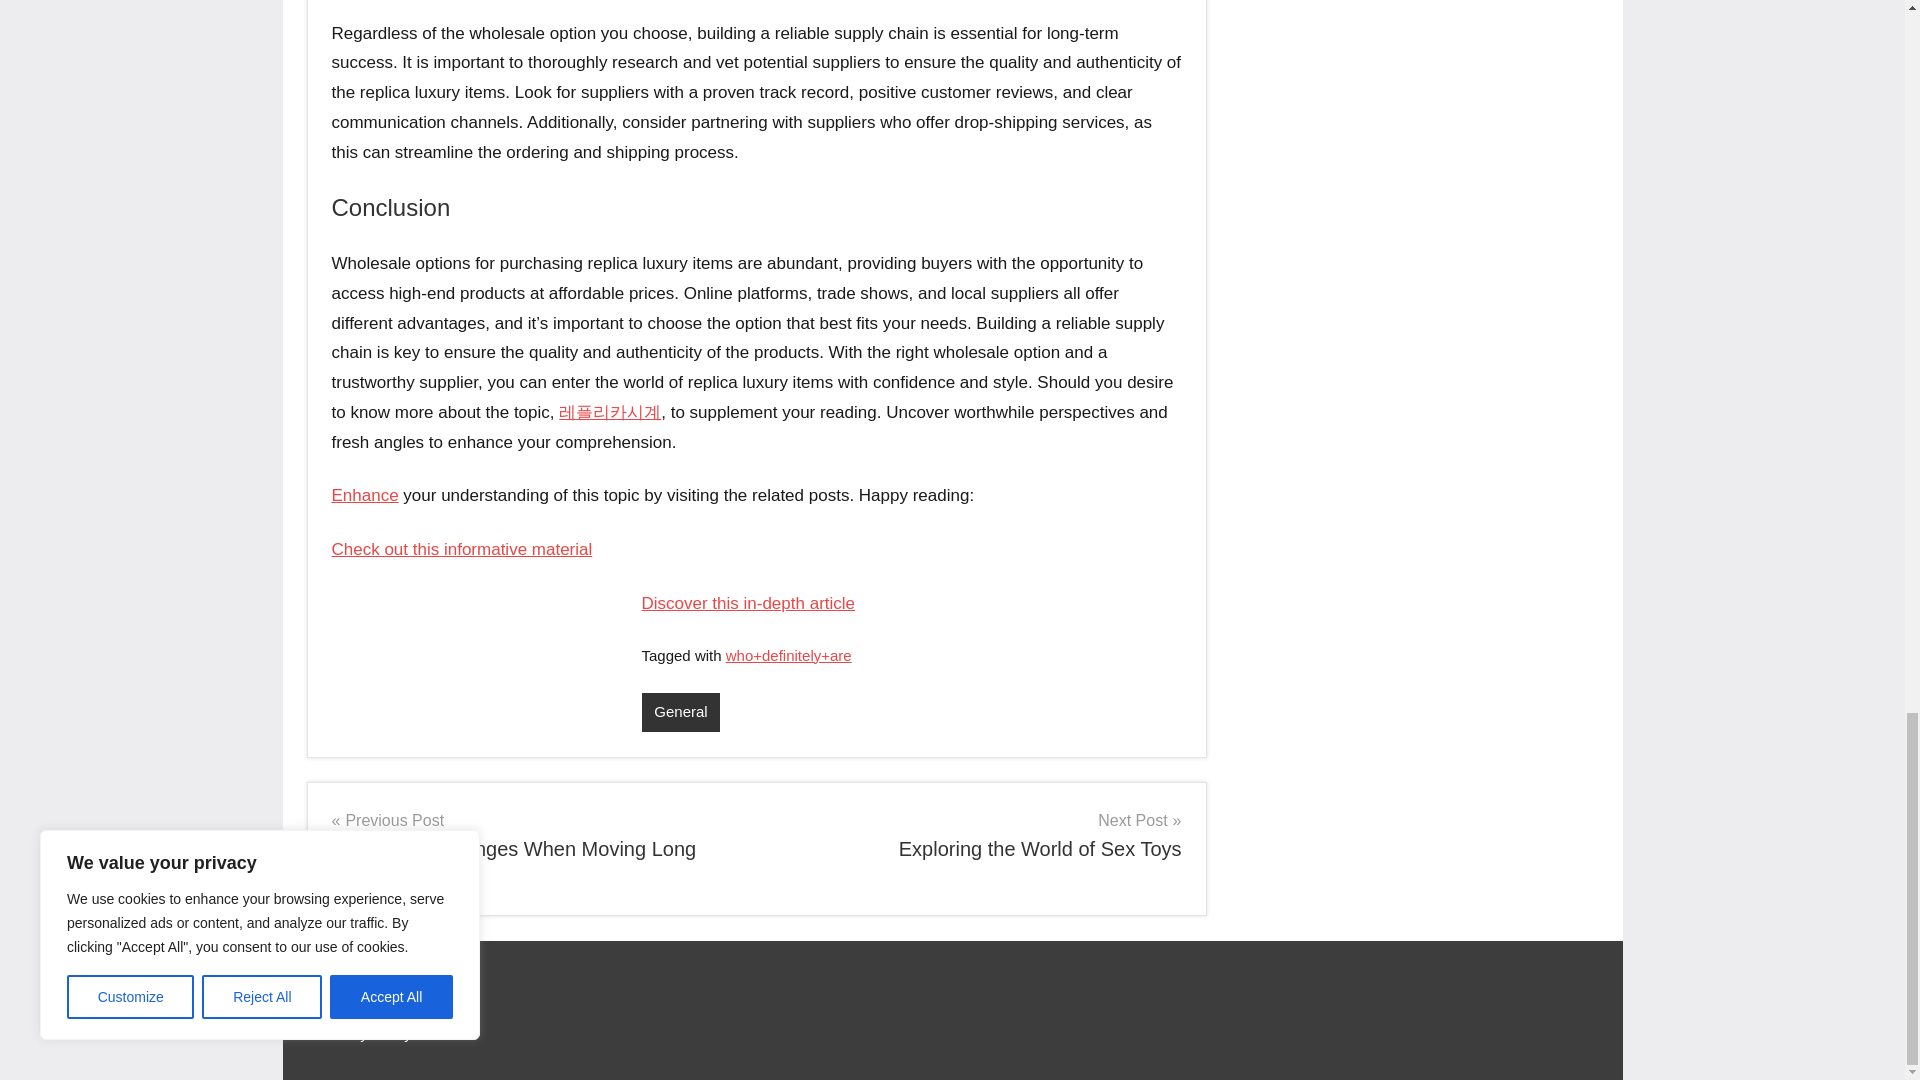 The image size is (1920, 1080). I want to click on General, so click(681, 712).